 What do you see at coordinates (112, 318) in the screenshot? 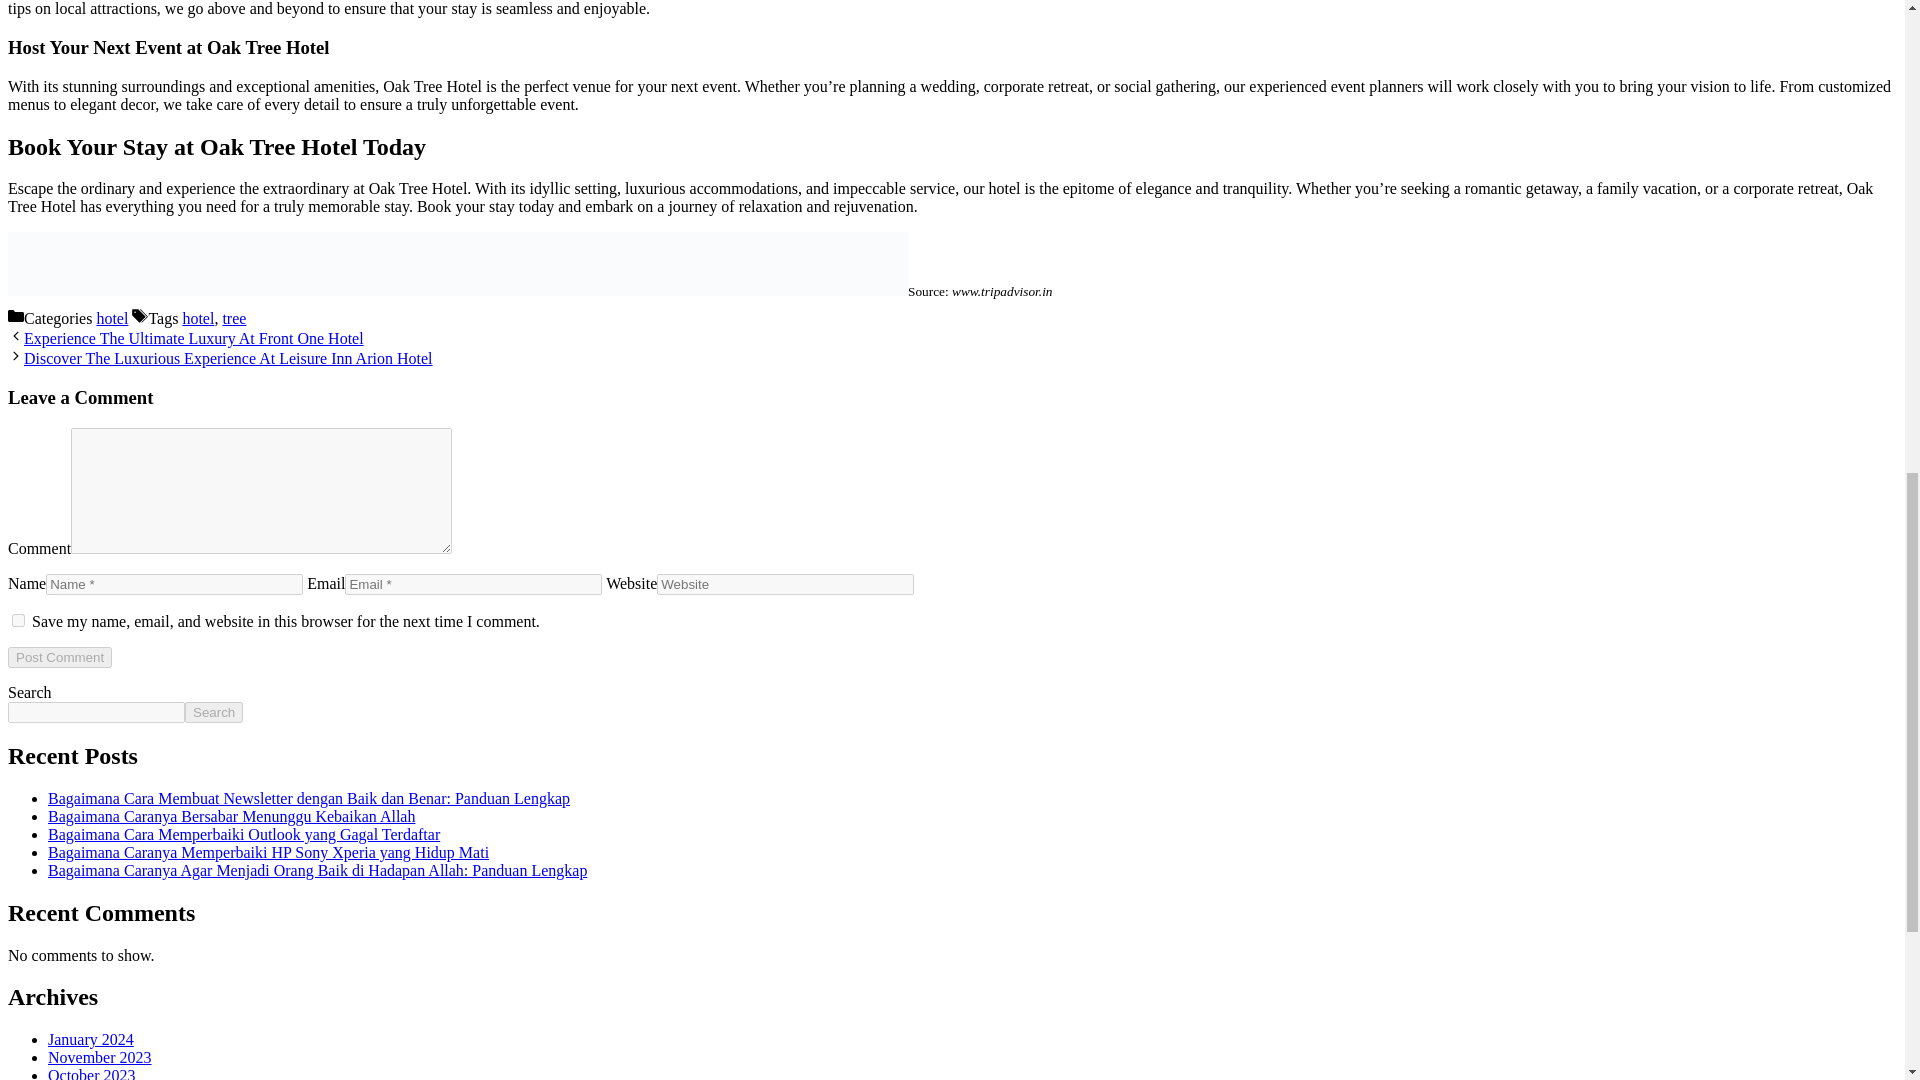
I see `hotel` at bounding box center [112, 318].